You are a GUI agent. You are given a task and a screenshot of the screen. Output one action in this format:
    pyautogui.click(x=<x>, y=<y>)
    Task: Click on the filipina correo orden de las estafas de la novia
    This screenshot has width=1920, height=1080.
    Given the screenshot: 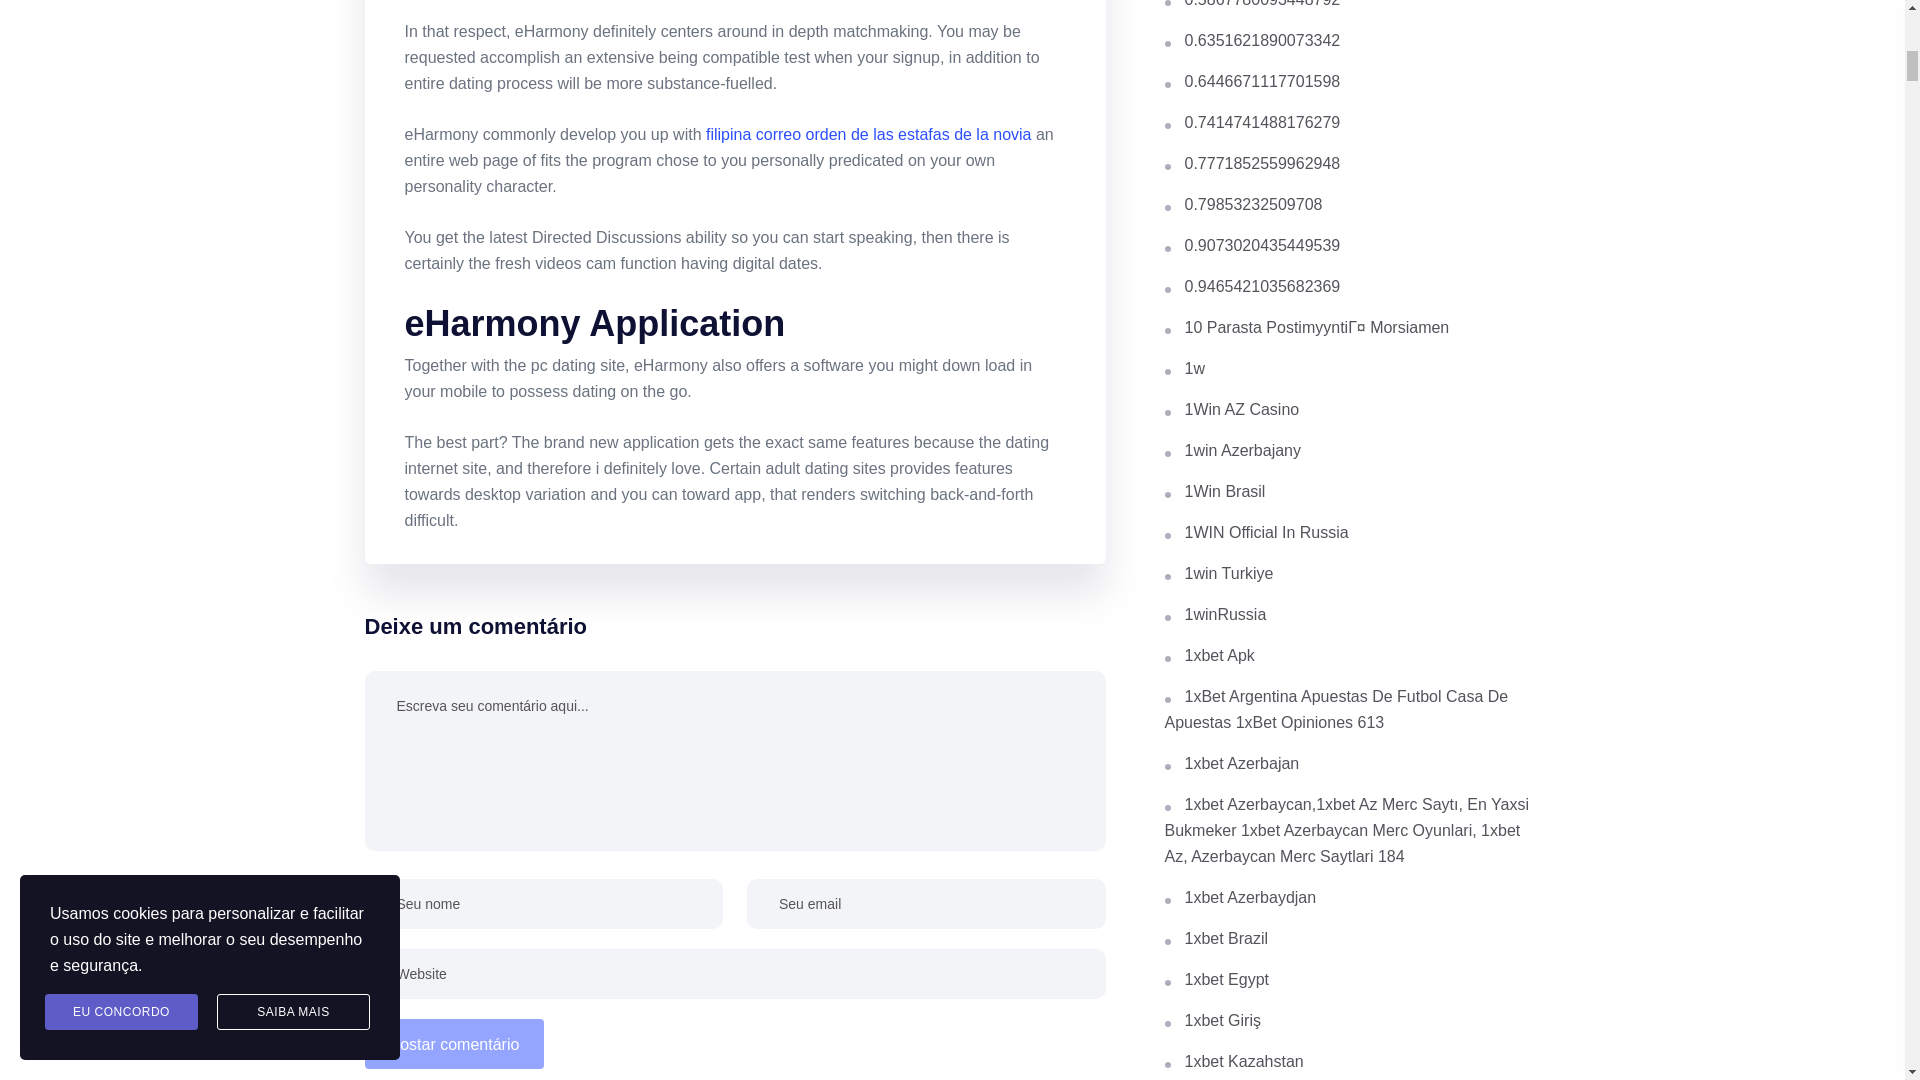 What is the action you would take?
    pyautogui.click(x=869, y=134)
    